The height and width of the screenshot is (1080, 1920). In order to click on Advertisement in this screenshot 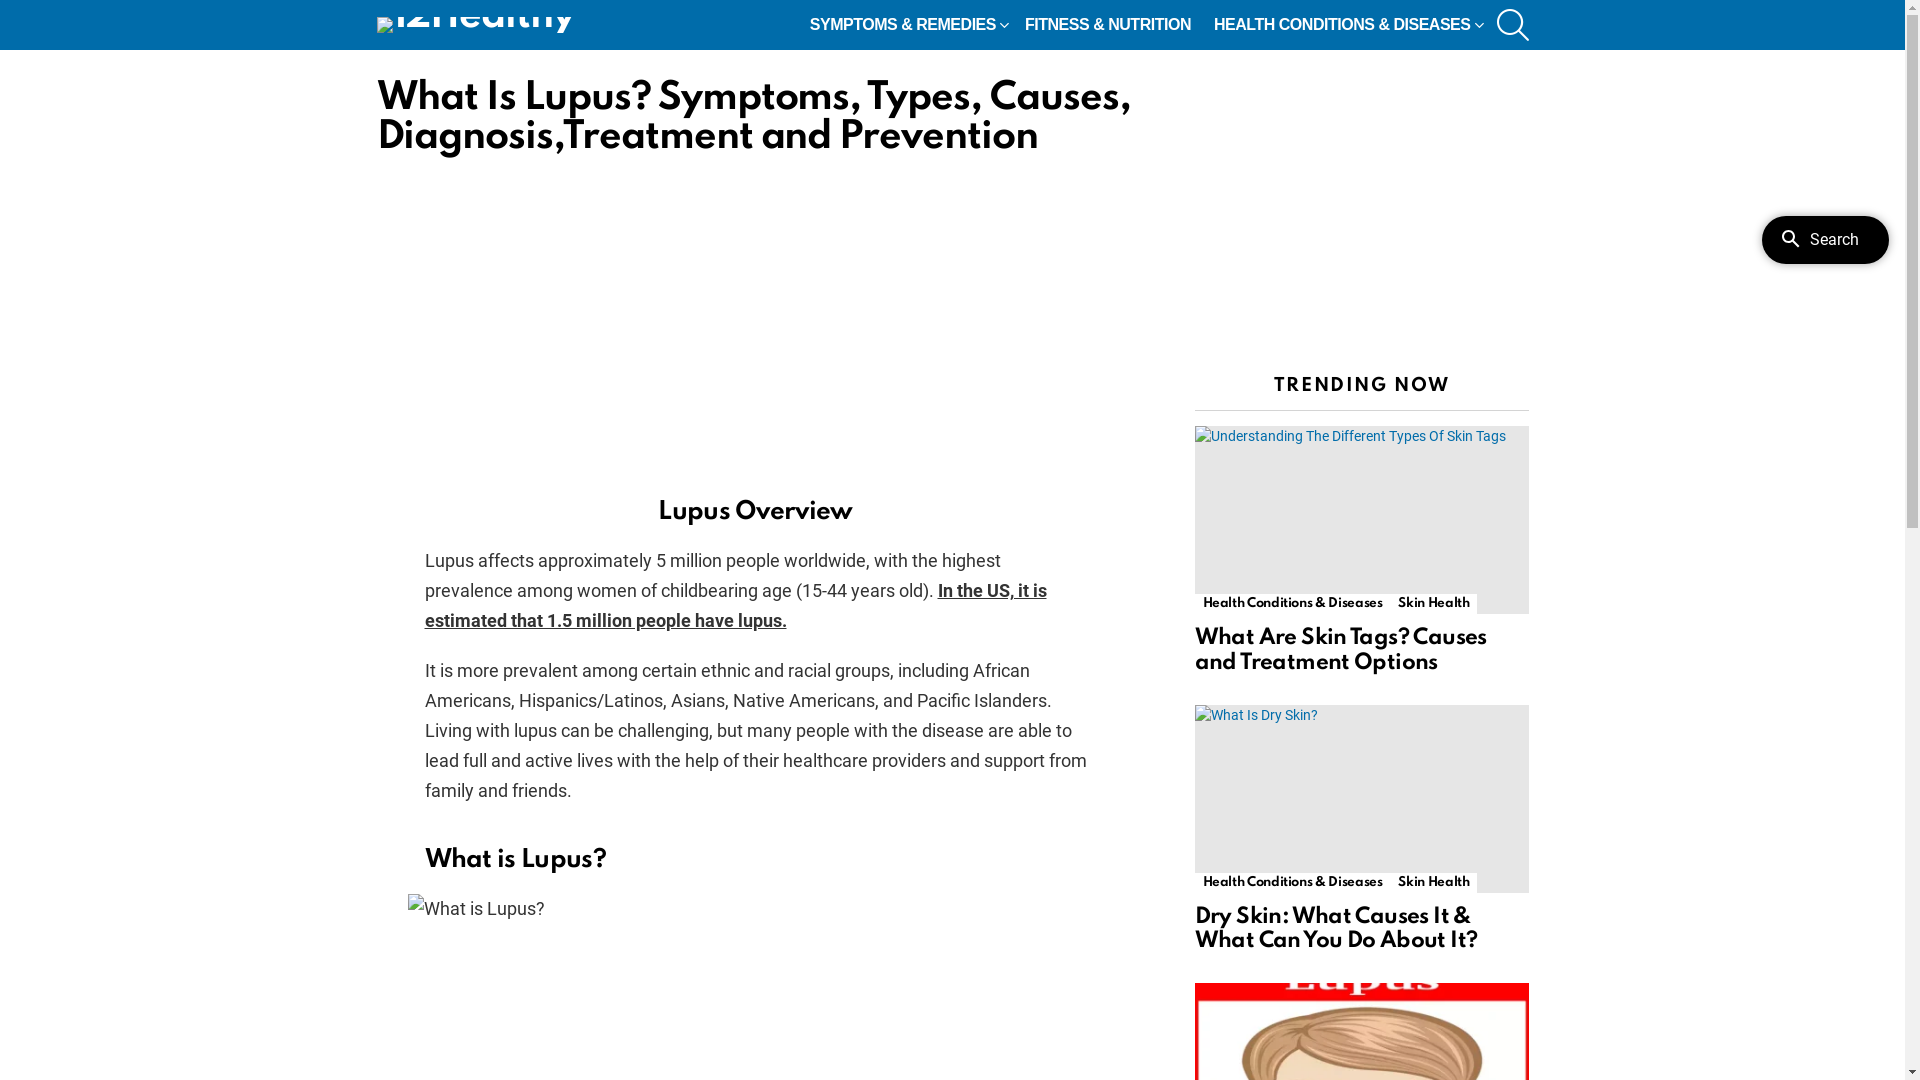, I will do `click(1361, 205)`.